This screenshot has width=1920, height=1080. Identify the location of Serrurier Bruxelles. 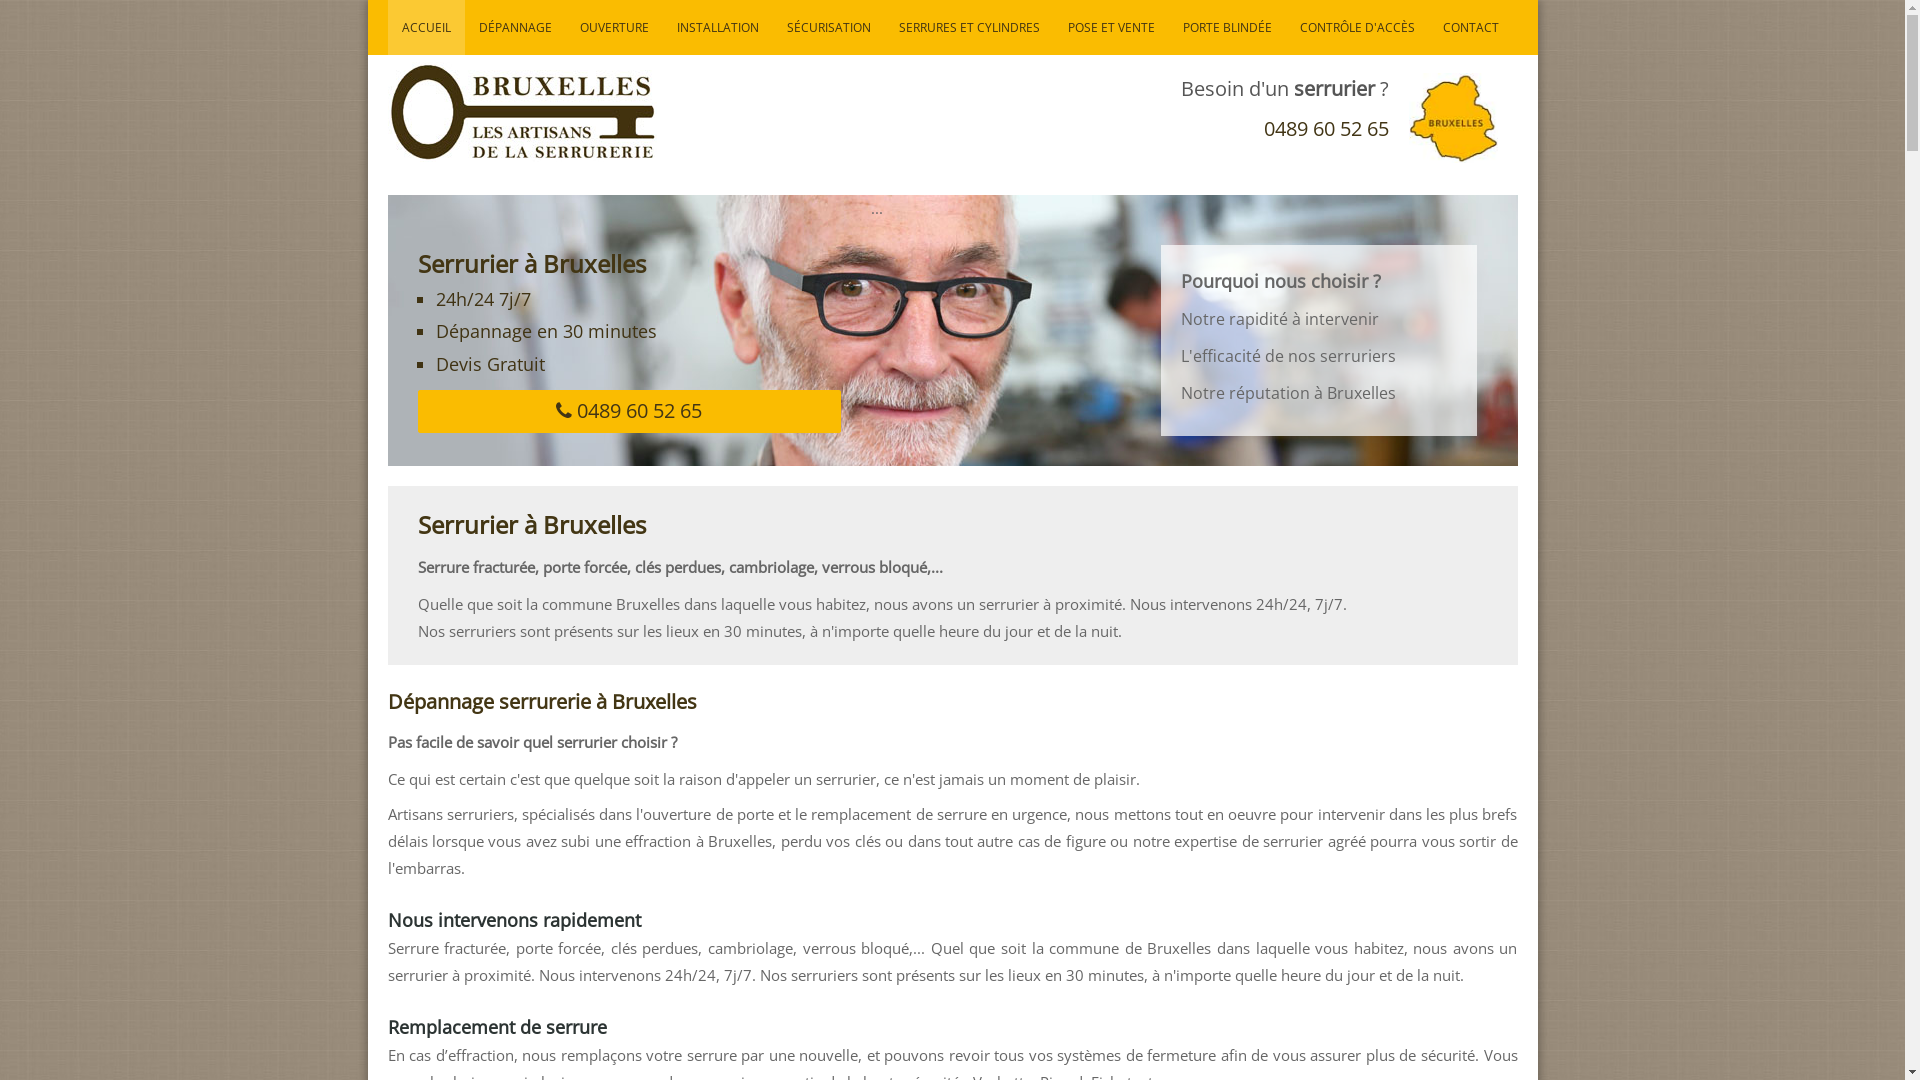
(522, 110).